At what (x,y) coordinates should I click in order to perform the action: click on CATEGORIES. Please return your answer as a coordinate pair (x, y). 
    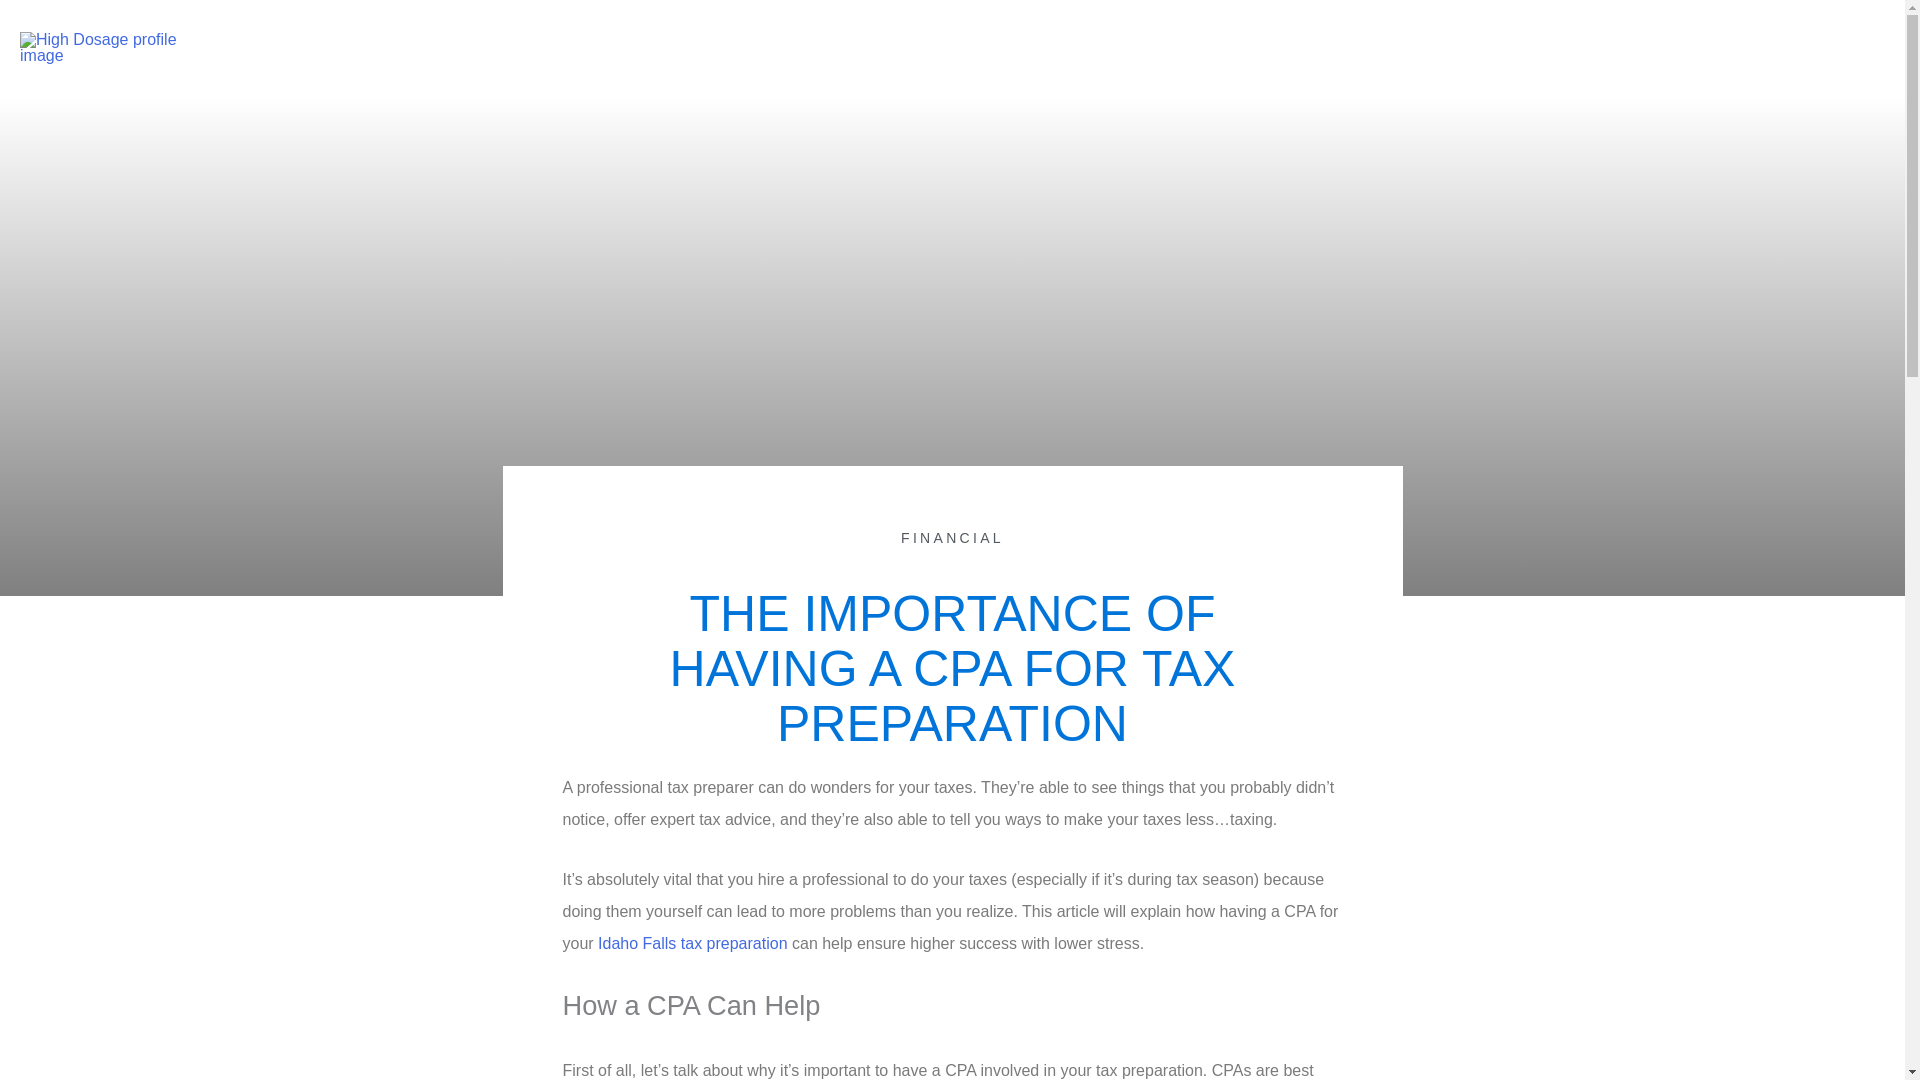
    Looking at the image, I should click on (1323, 48).